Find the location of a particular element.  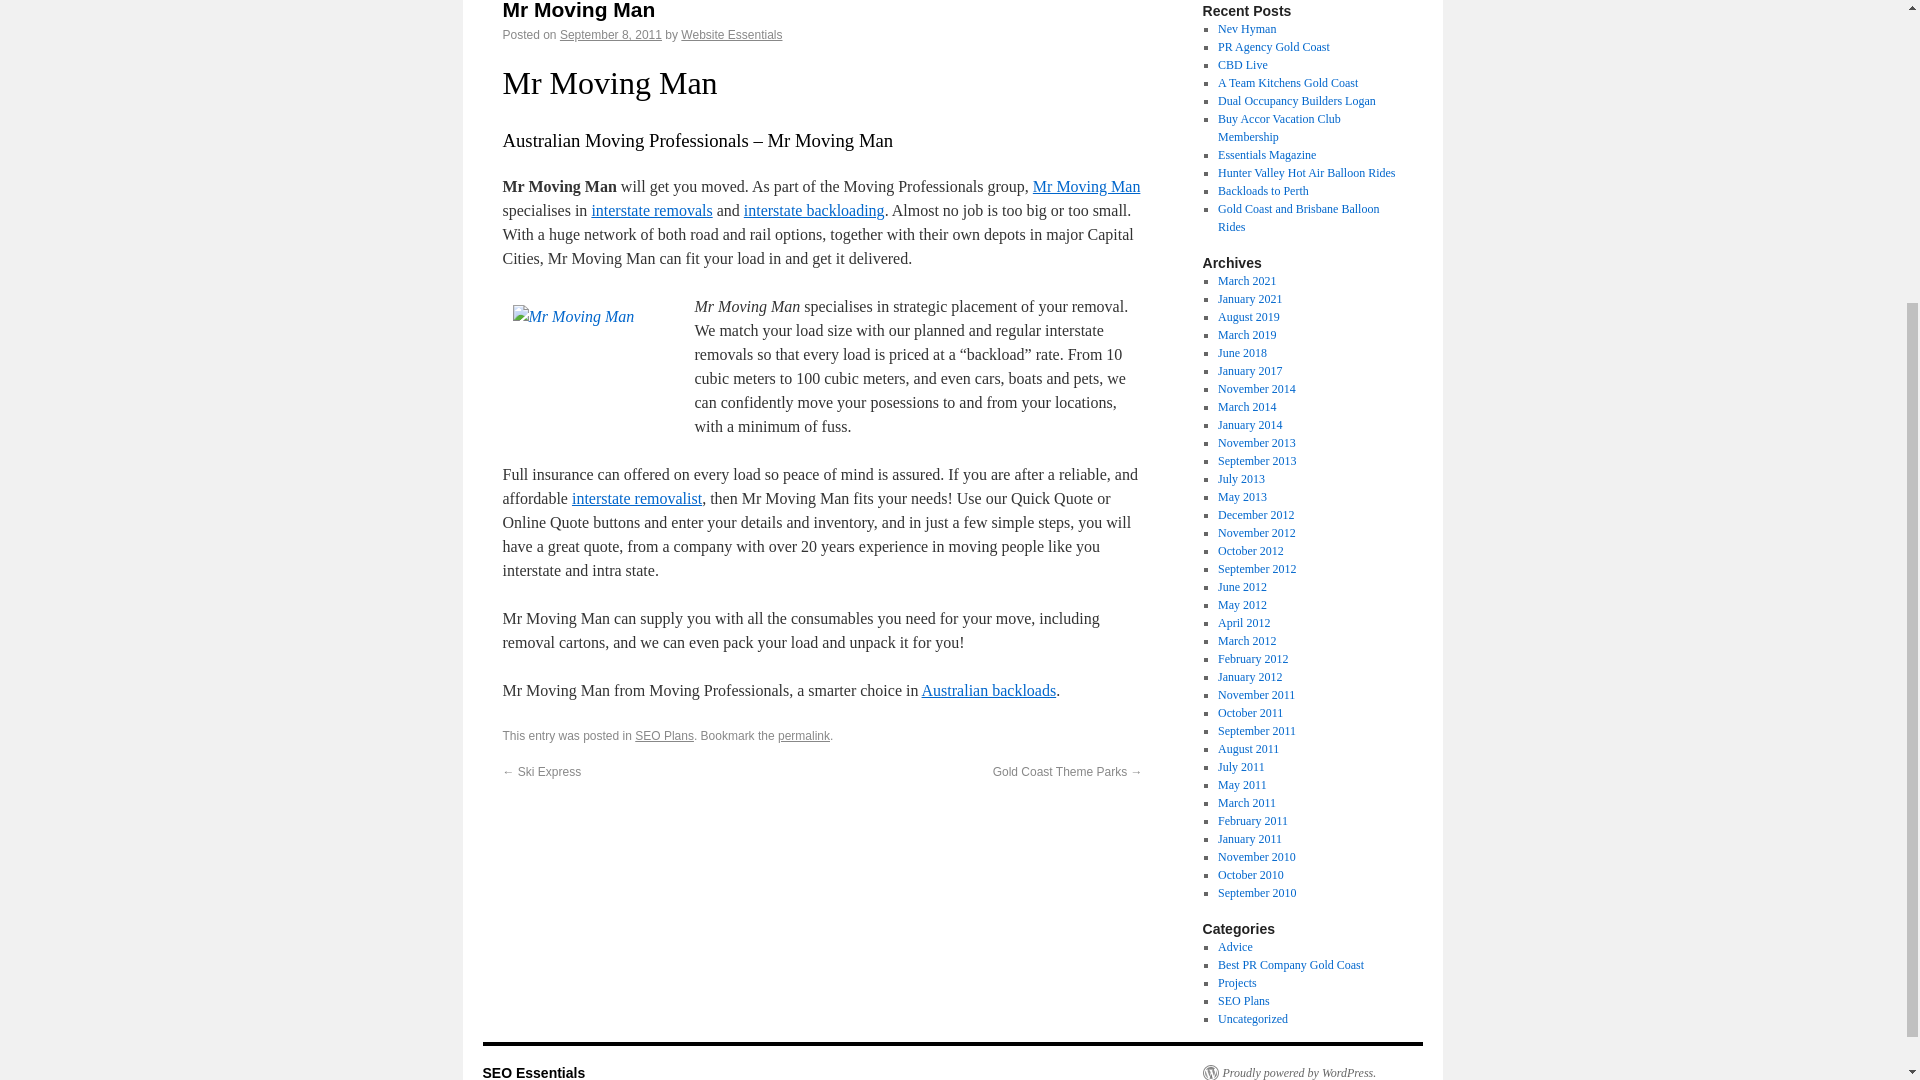

January 2017 is located at coordinates (1250, 370).